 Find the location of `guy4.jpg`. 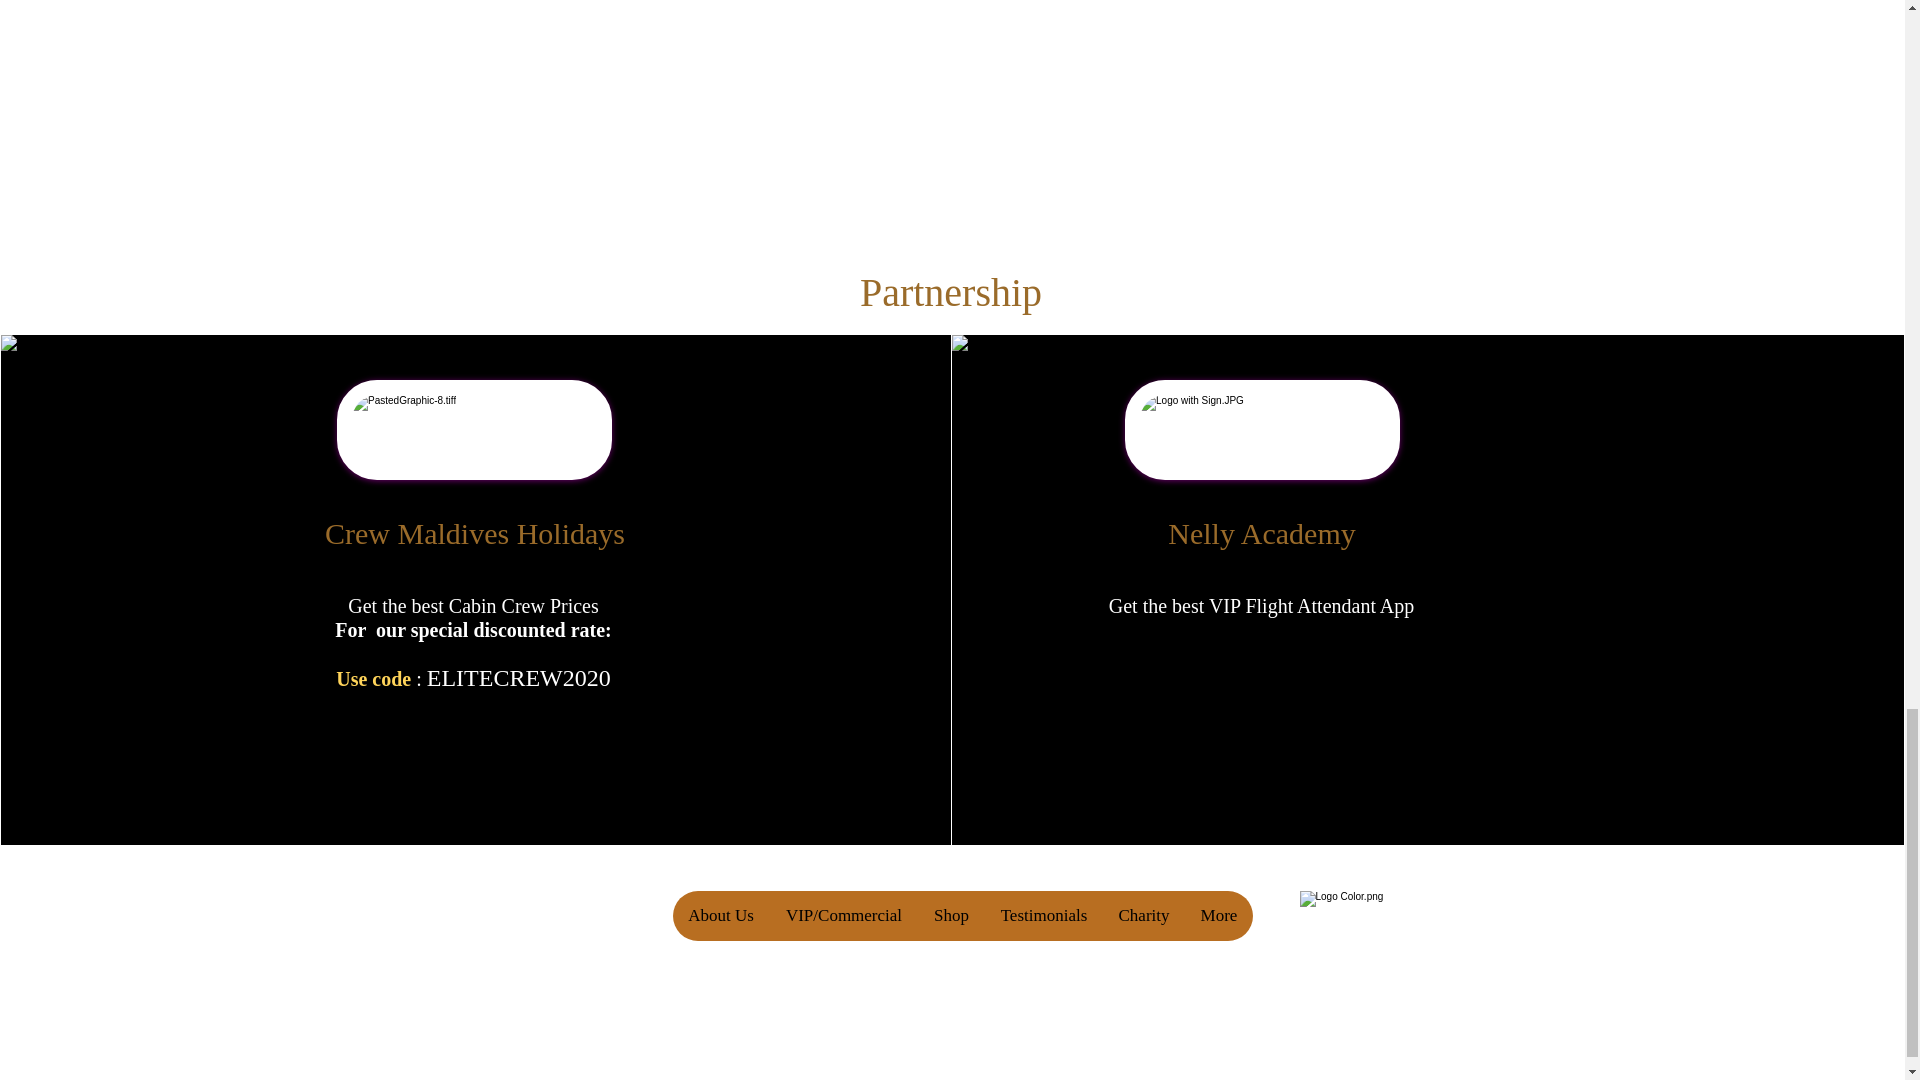

guy4.jpg is located at coordinates (474, 430).